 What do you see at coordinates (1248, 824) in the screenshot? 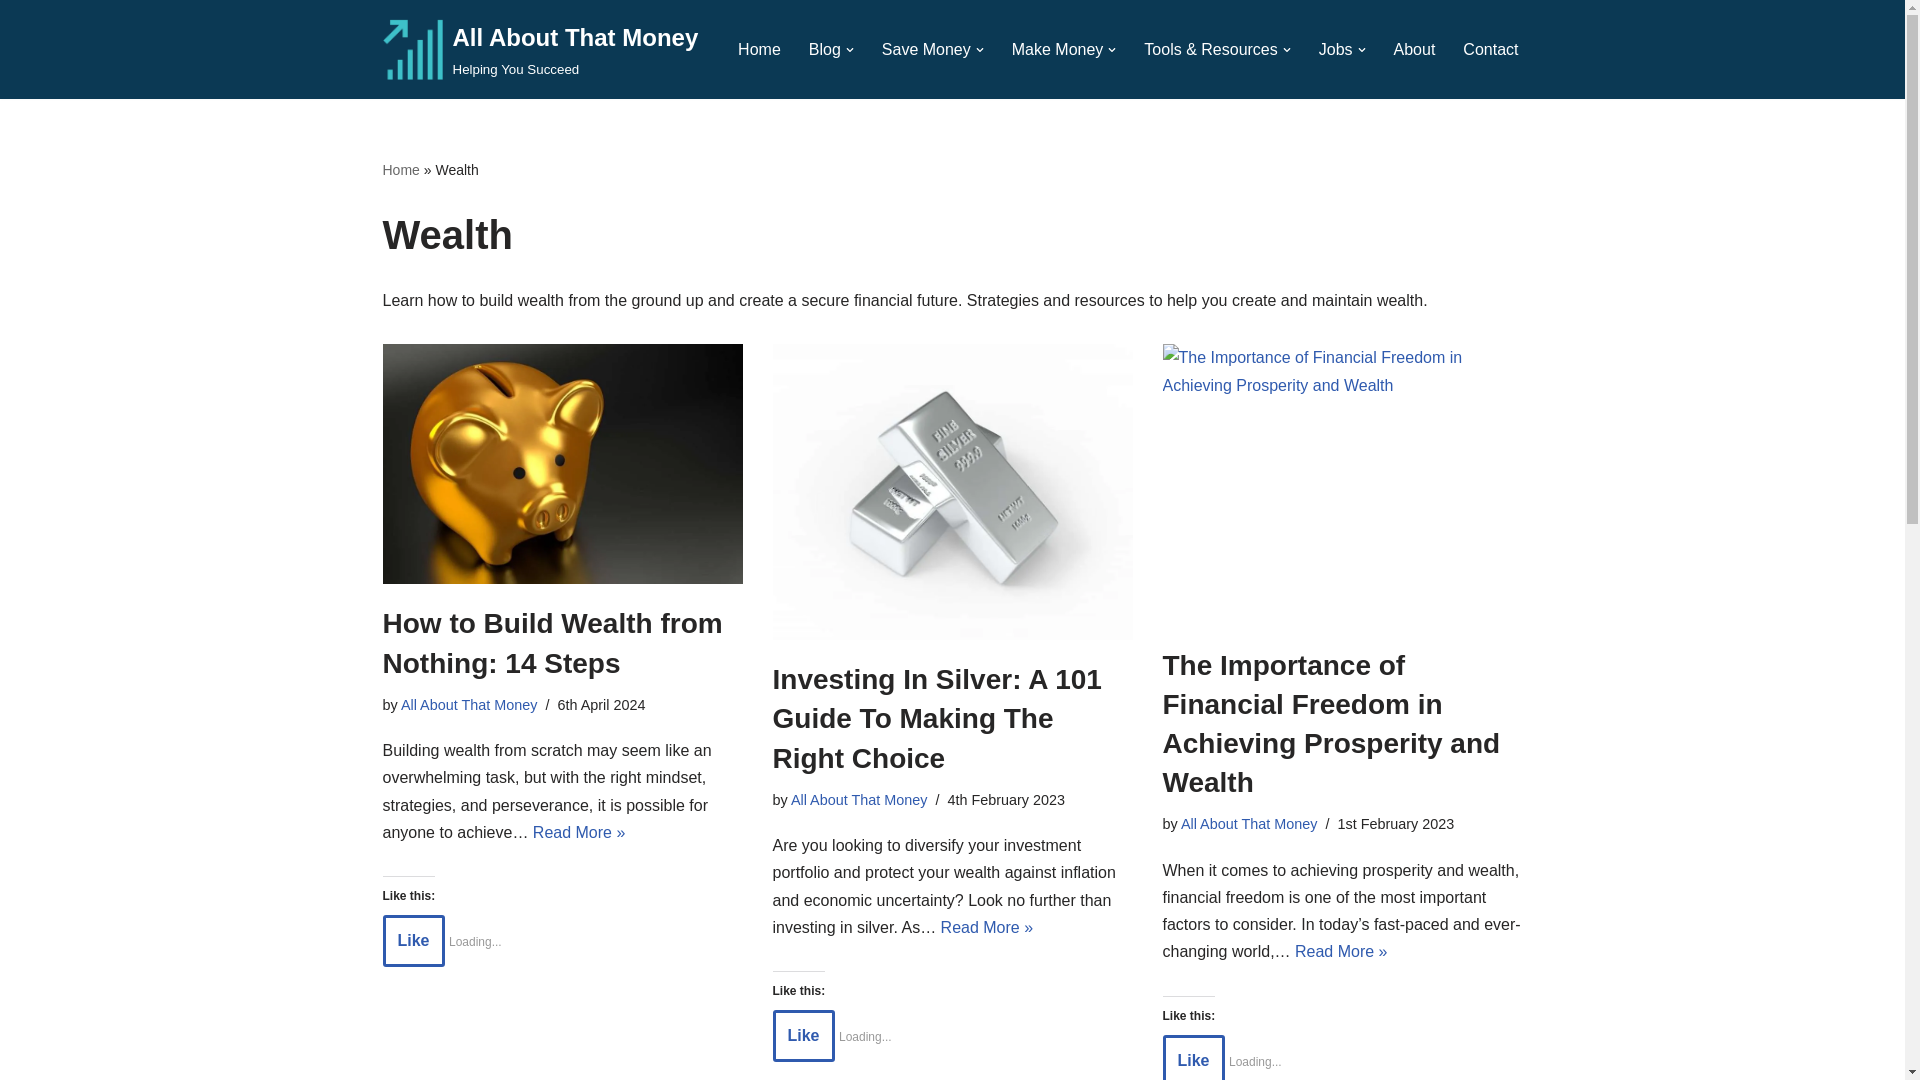
I see `Posts by All About That Money` at bounding box center [1248, 824].